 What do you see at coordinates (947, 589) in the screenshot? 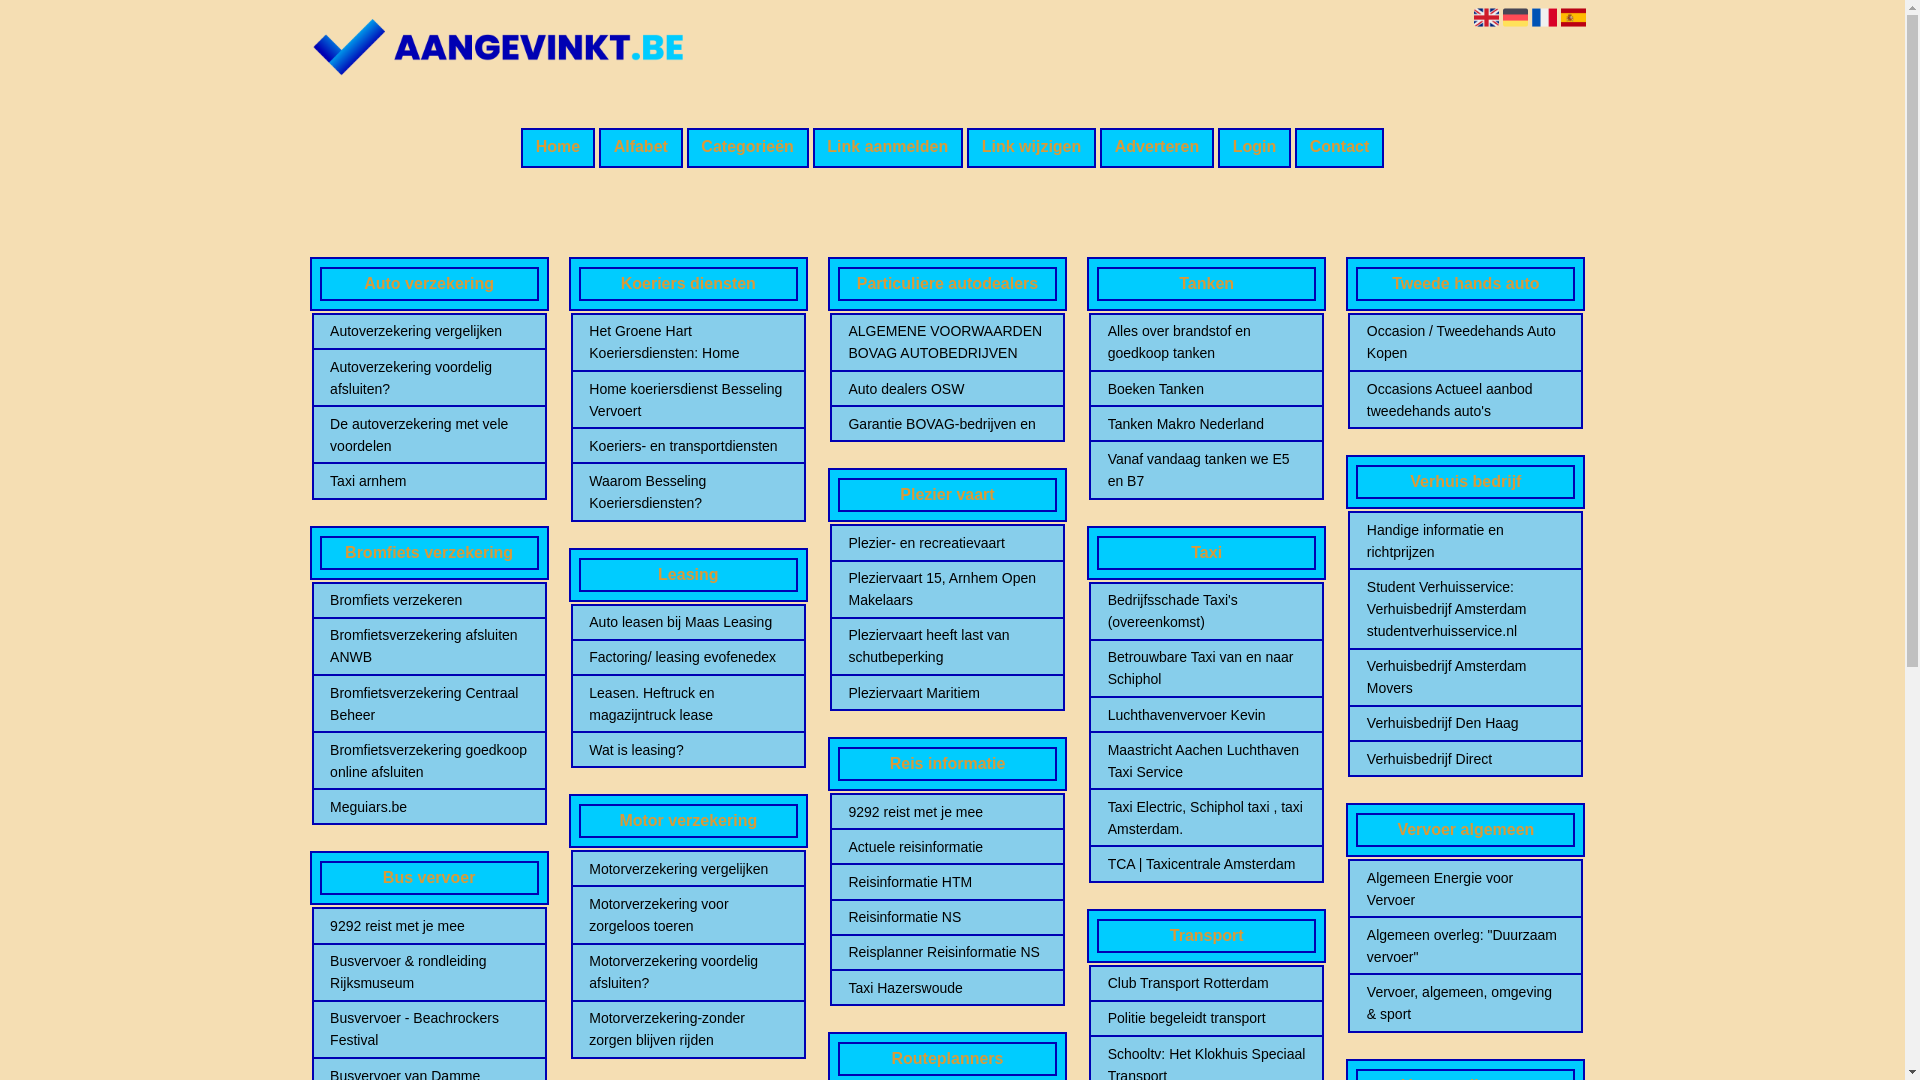
I see `Pleziervaart 15, Arnhem Open Makelaars` at bounding box center [947, 589].